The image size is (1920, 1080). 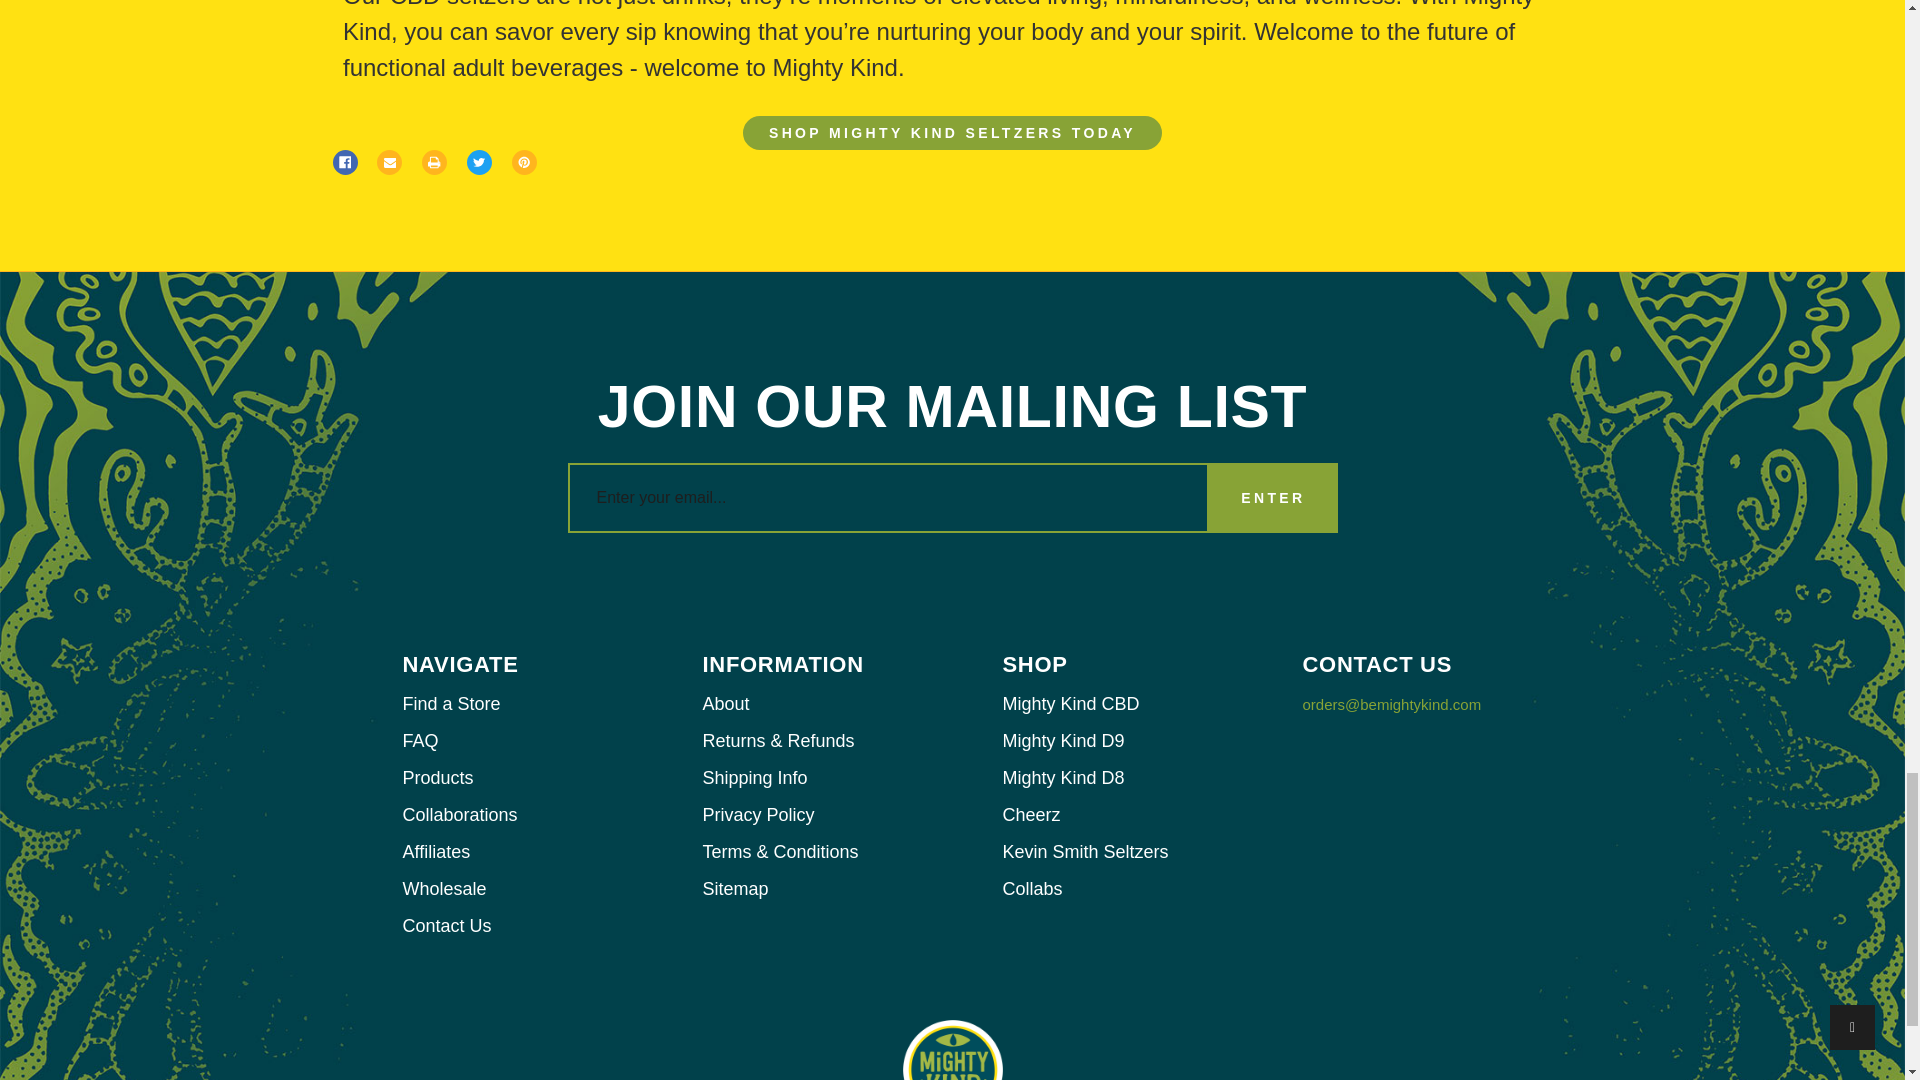 What do you see at coordinates (1272, 498) in the screenshot?
I see `Enter` at bounding box center [1272, 498].